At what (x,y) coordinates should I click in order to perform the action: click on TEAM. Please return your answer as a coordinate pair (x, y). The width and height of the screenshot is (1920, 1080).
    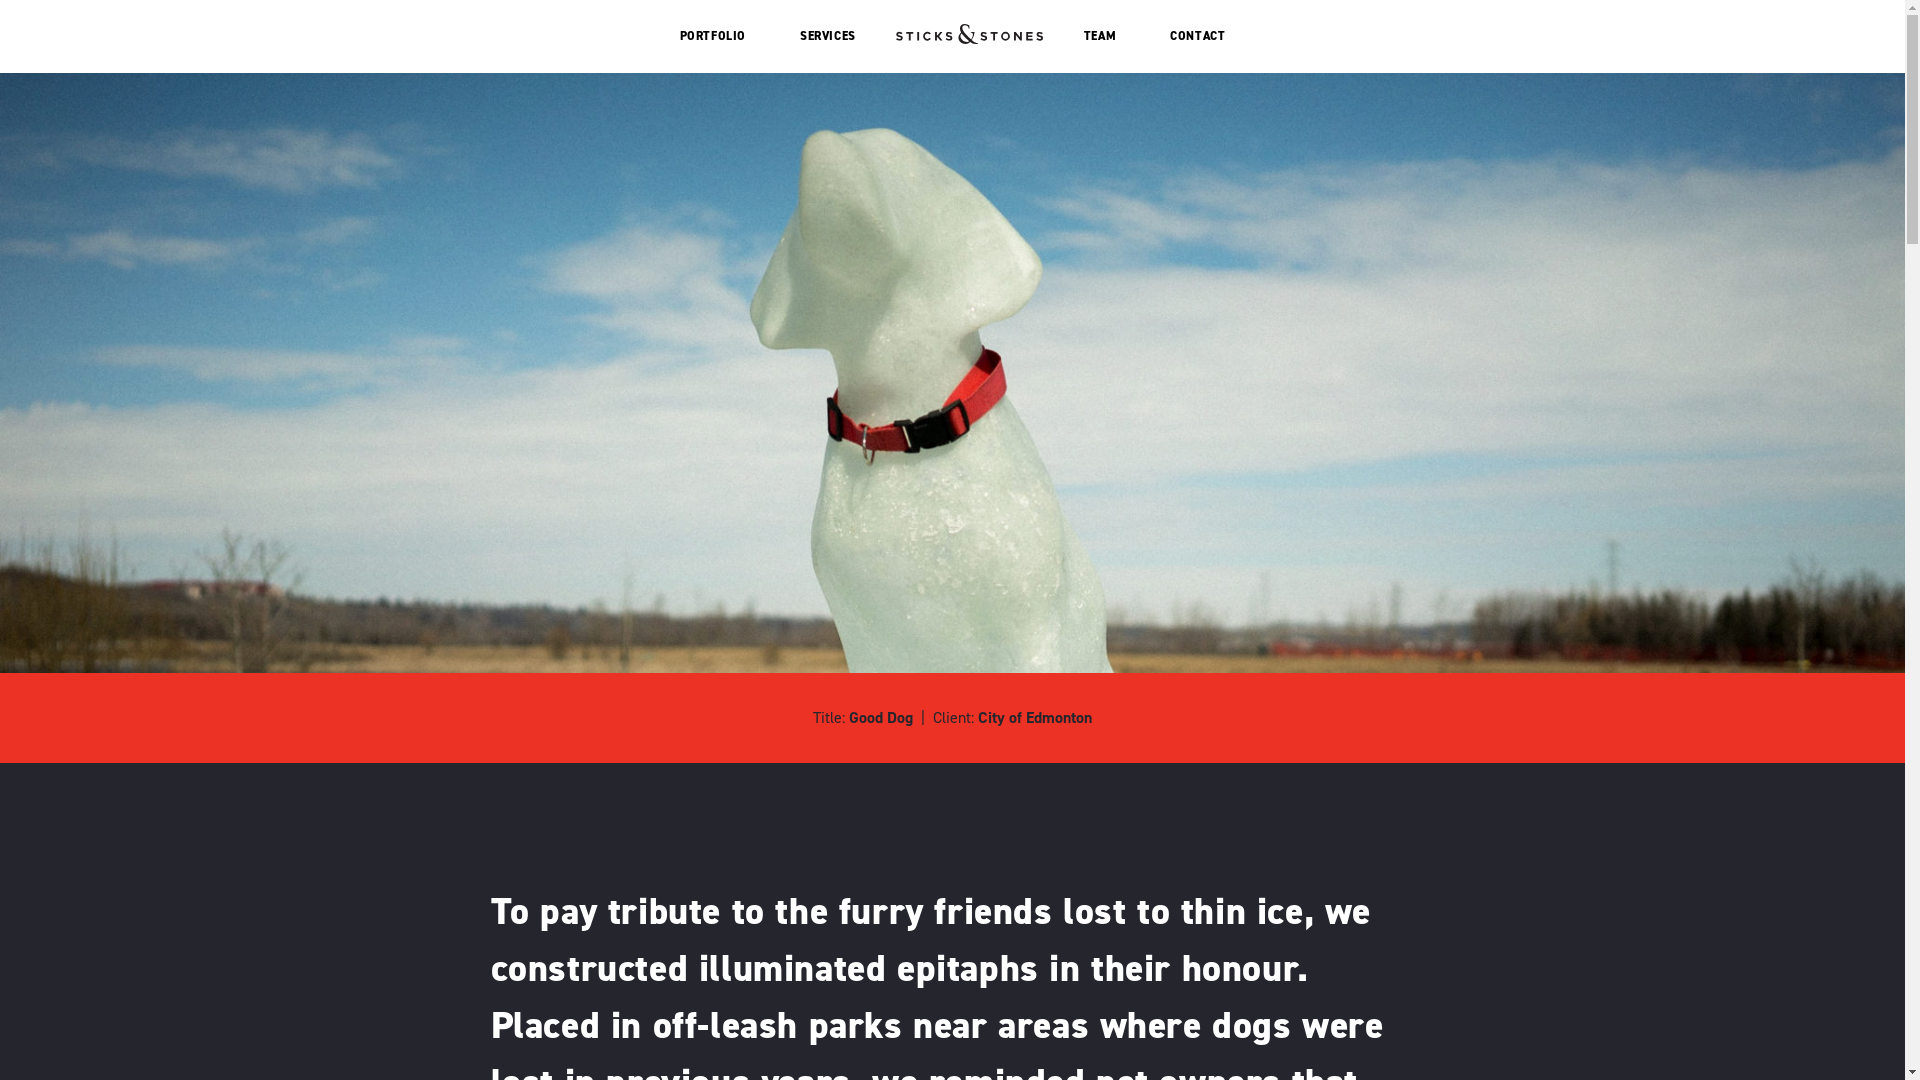
    Looking at the image, I should click on (1100, 36).